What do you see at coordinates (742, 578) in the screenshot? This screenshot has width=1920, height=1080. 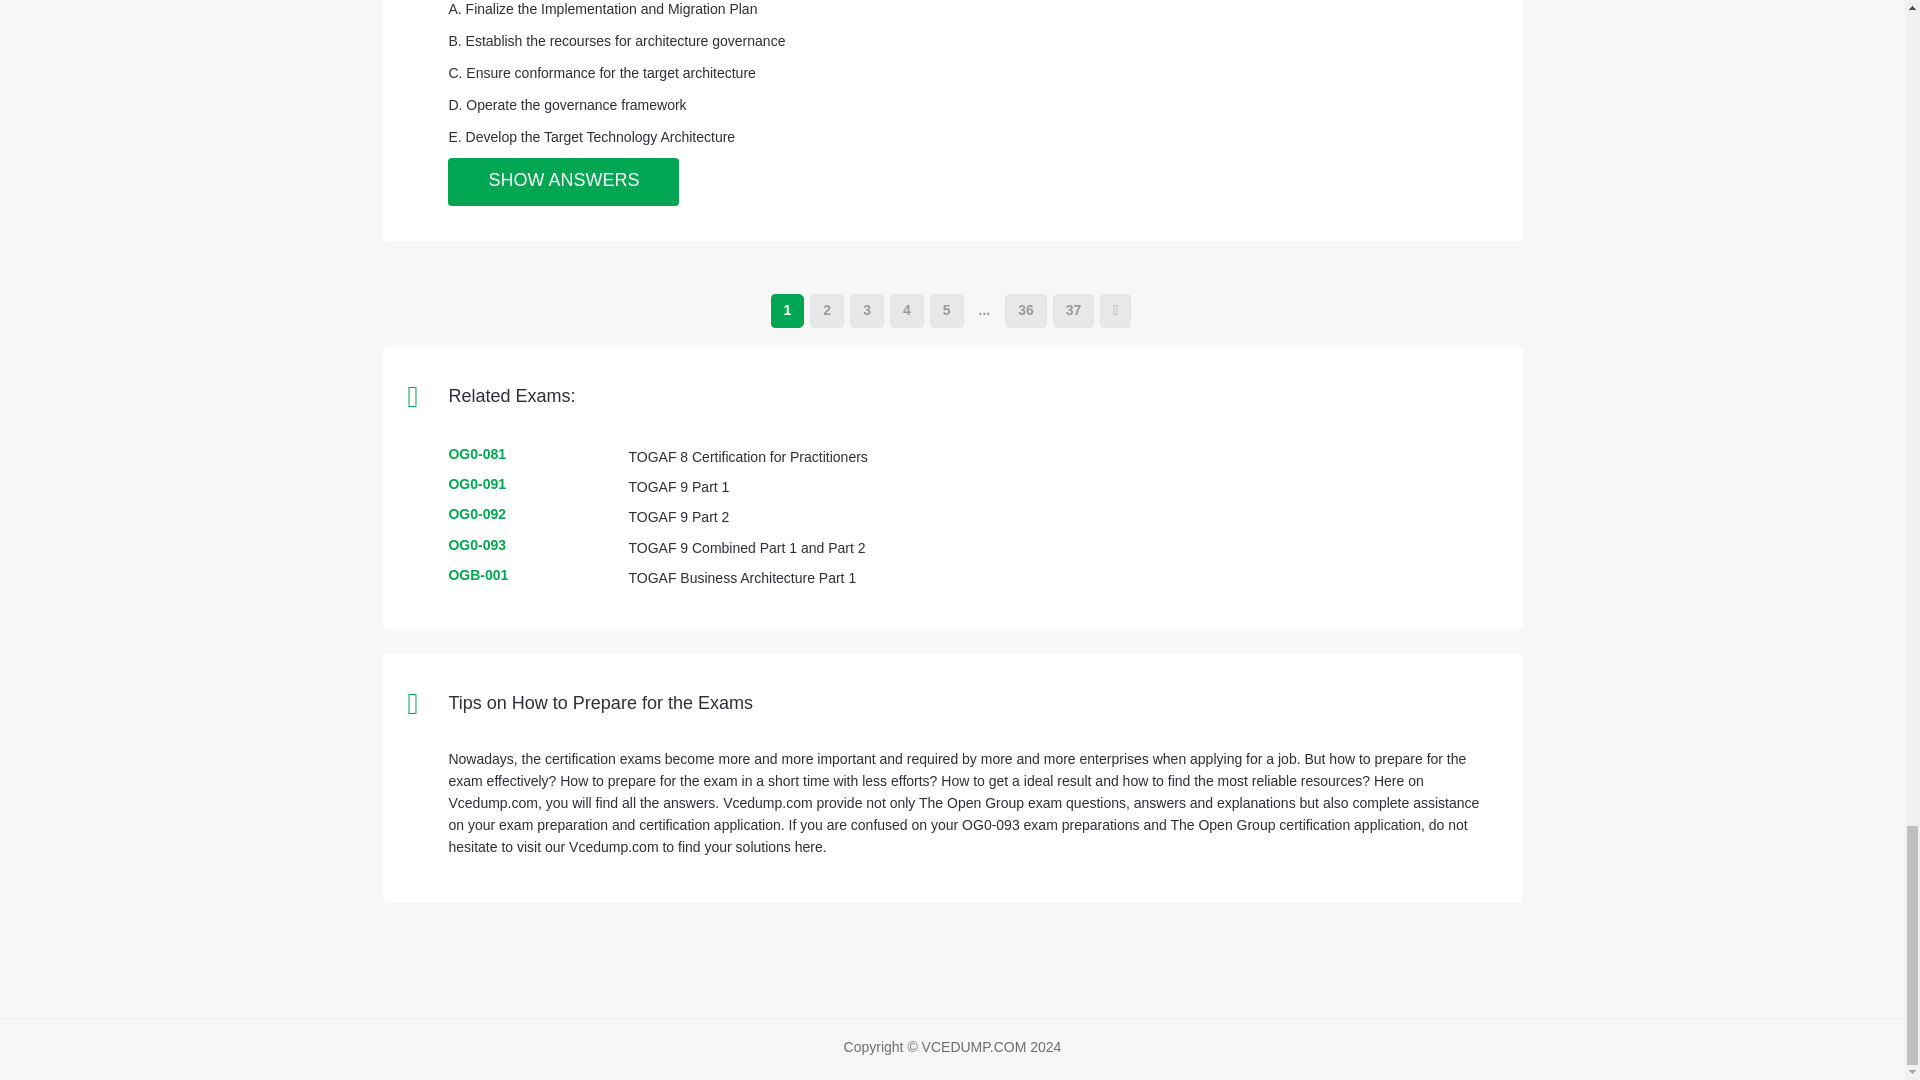 I see `TOGAF Business Architecture Part 1` at bounding box center [742, 578].